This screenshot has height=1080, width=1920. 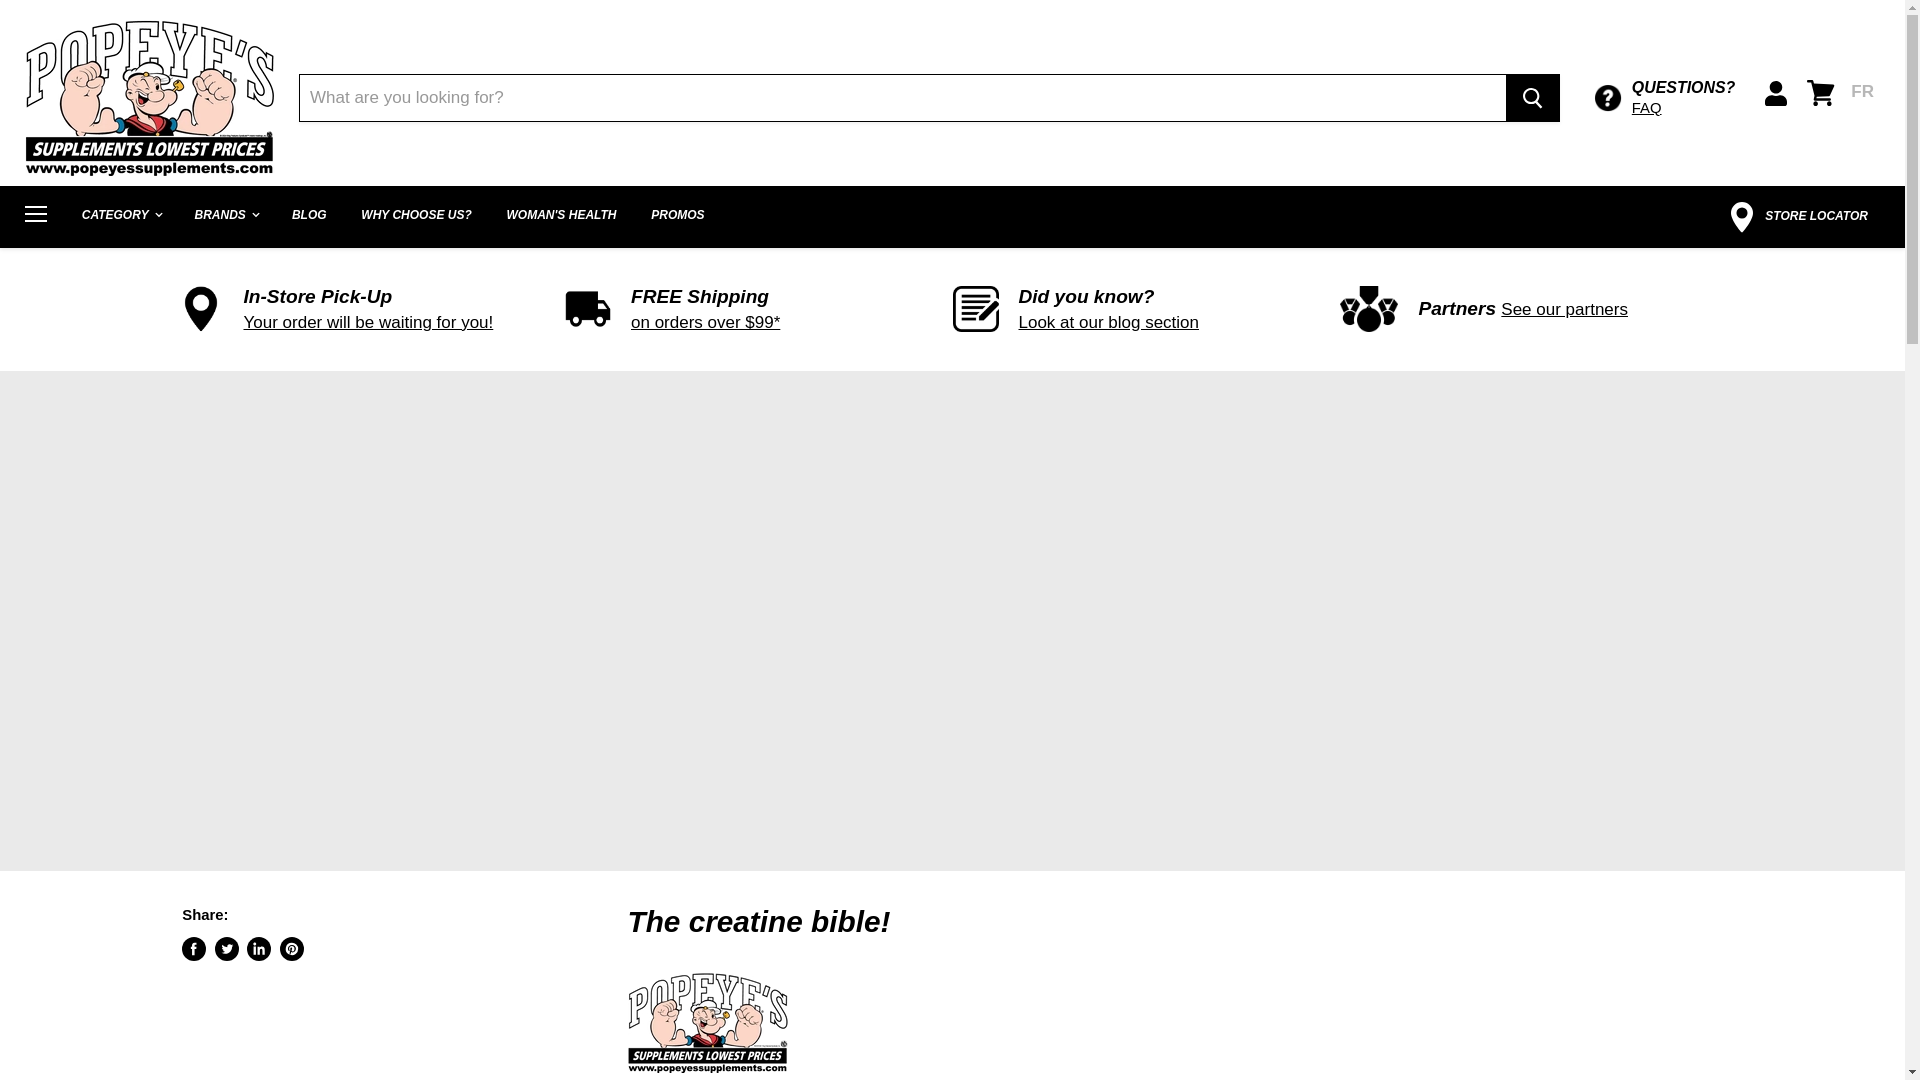 I want to click on View cart, so click(x=1821, y=92).